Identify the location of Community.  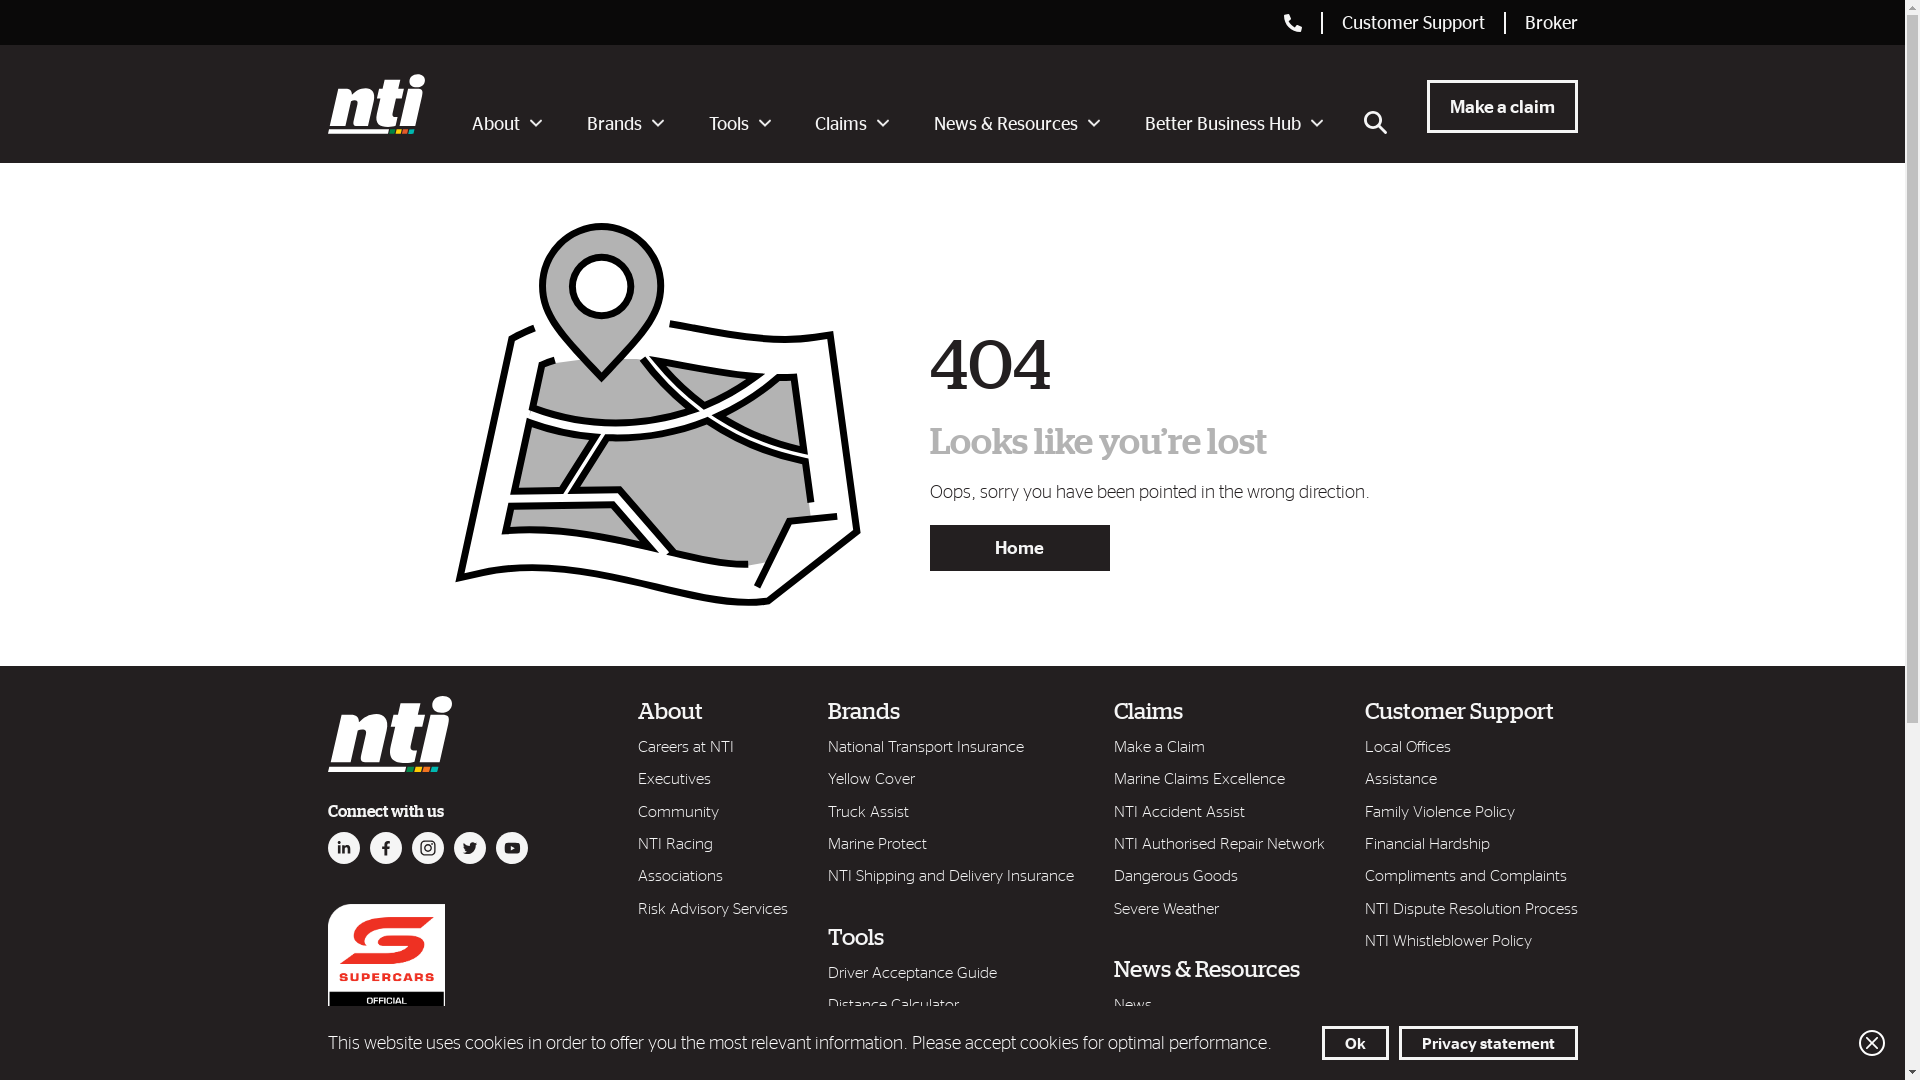
(678, 811).